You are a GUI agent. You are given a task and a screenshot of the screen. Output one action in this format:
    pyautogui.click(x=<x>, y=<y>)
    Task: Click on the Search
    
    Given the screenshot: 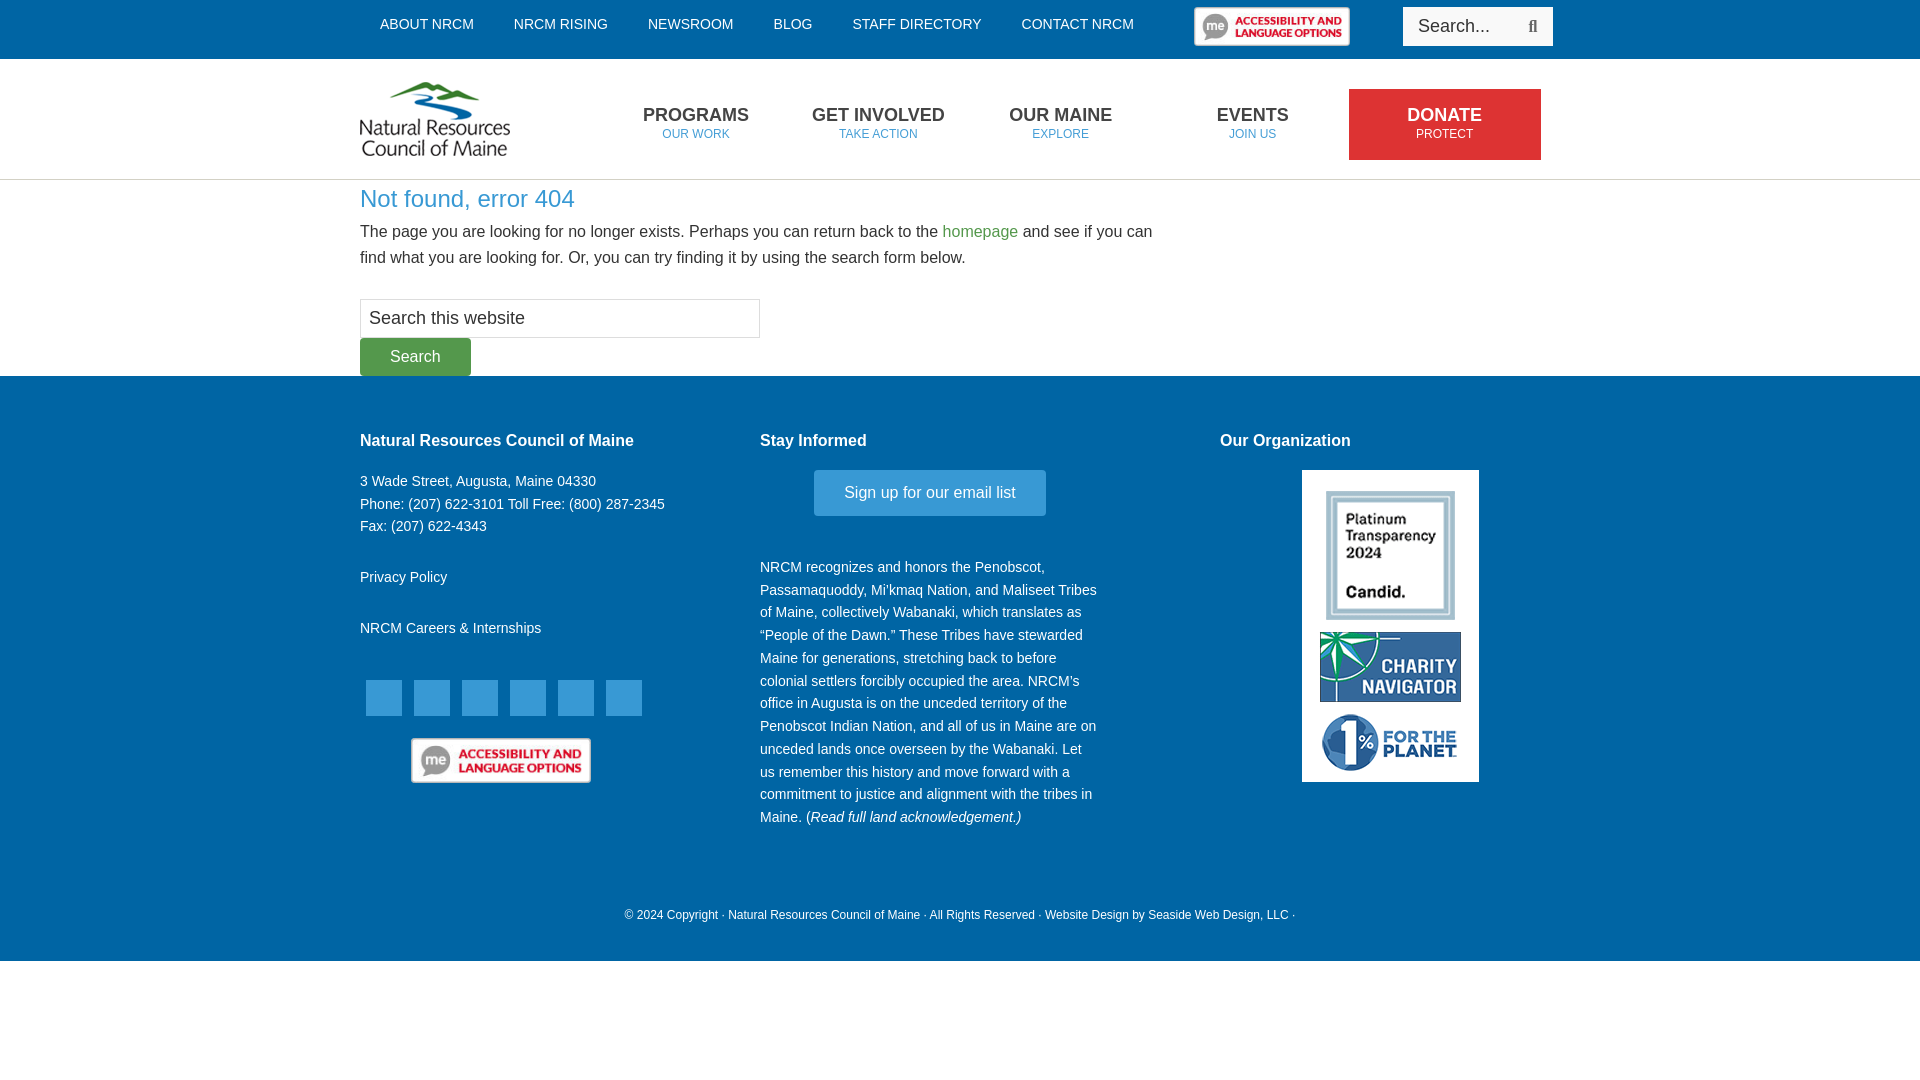 What is the action you would take?
    pyautogui.click(x=1078, y=24)
    